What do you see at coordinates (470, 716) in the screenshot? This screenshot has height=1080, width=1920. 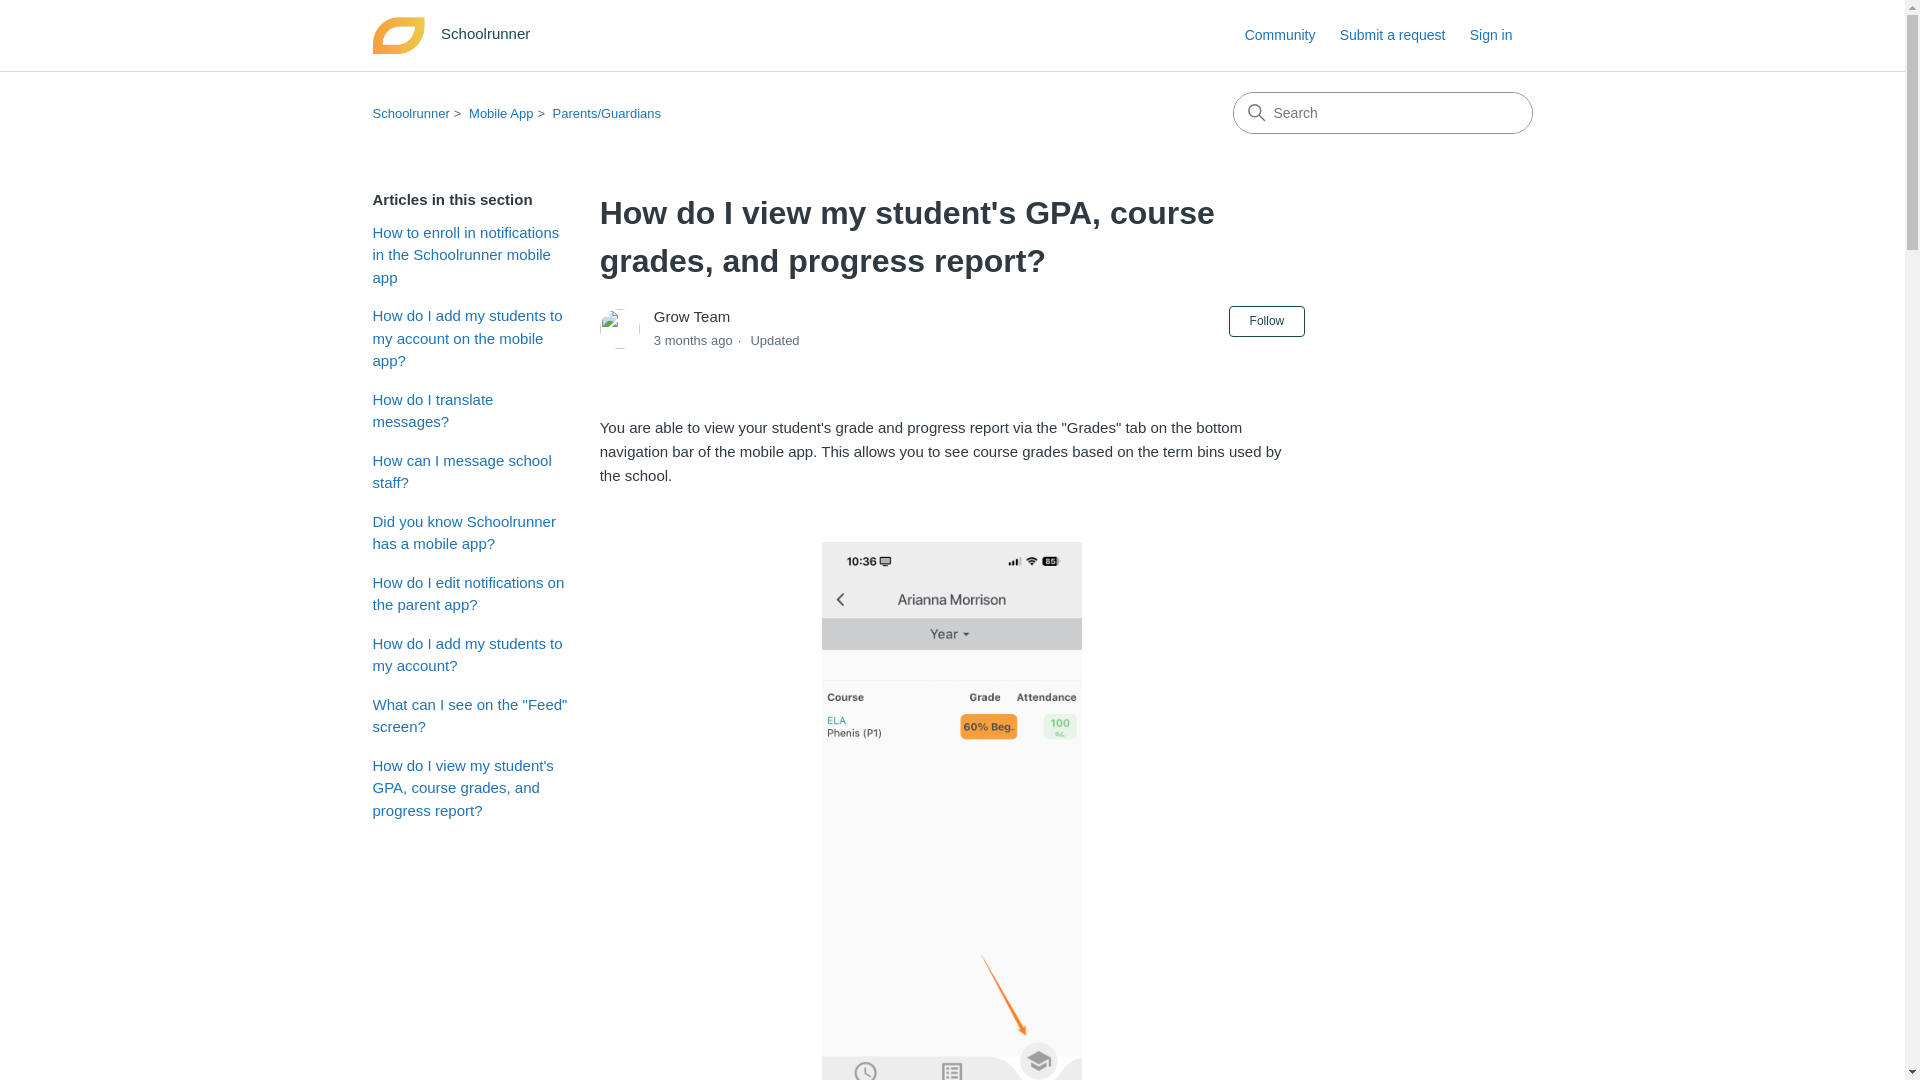 I see `What can I see on the "Feed" screen?` at bounding box center [470, 716].